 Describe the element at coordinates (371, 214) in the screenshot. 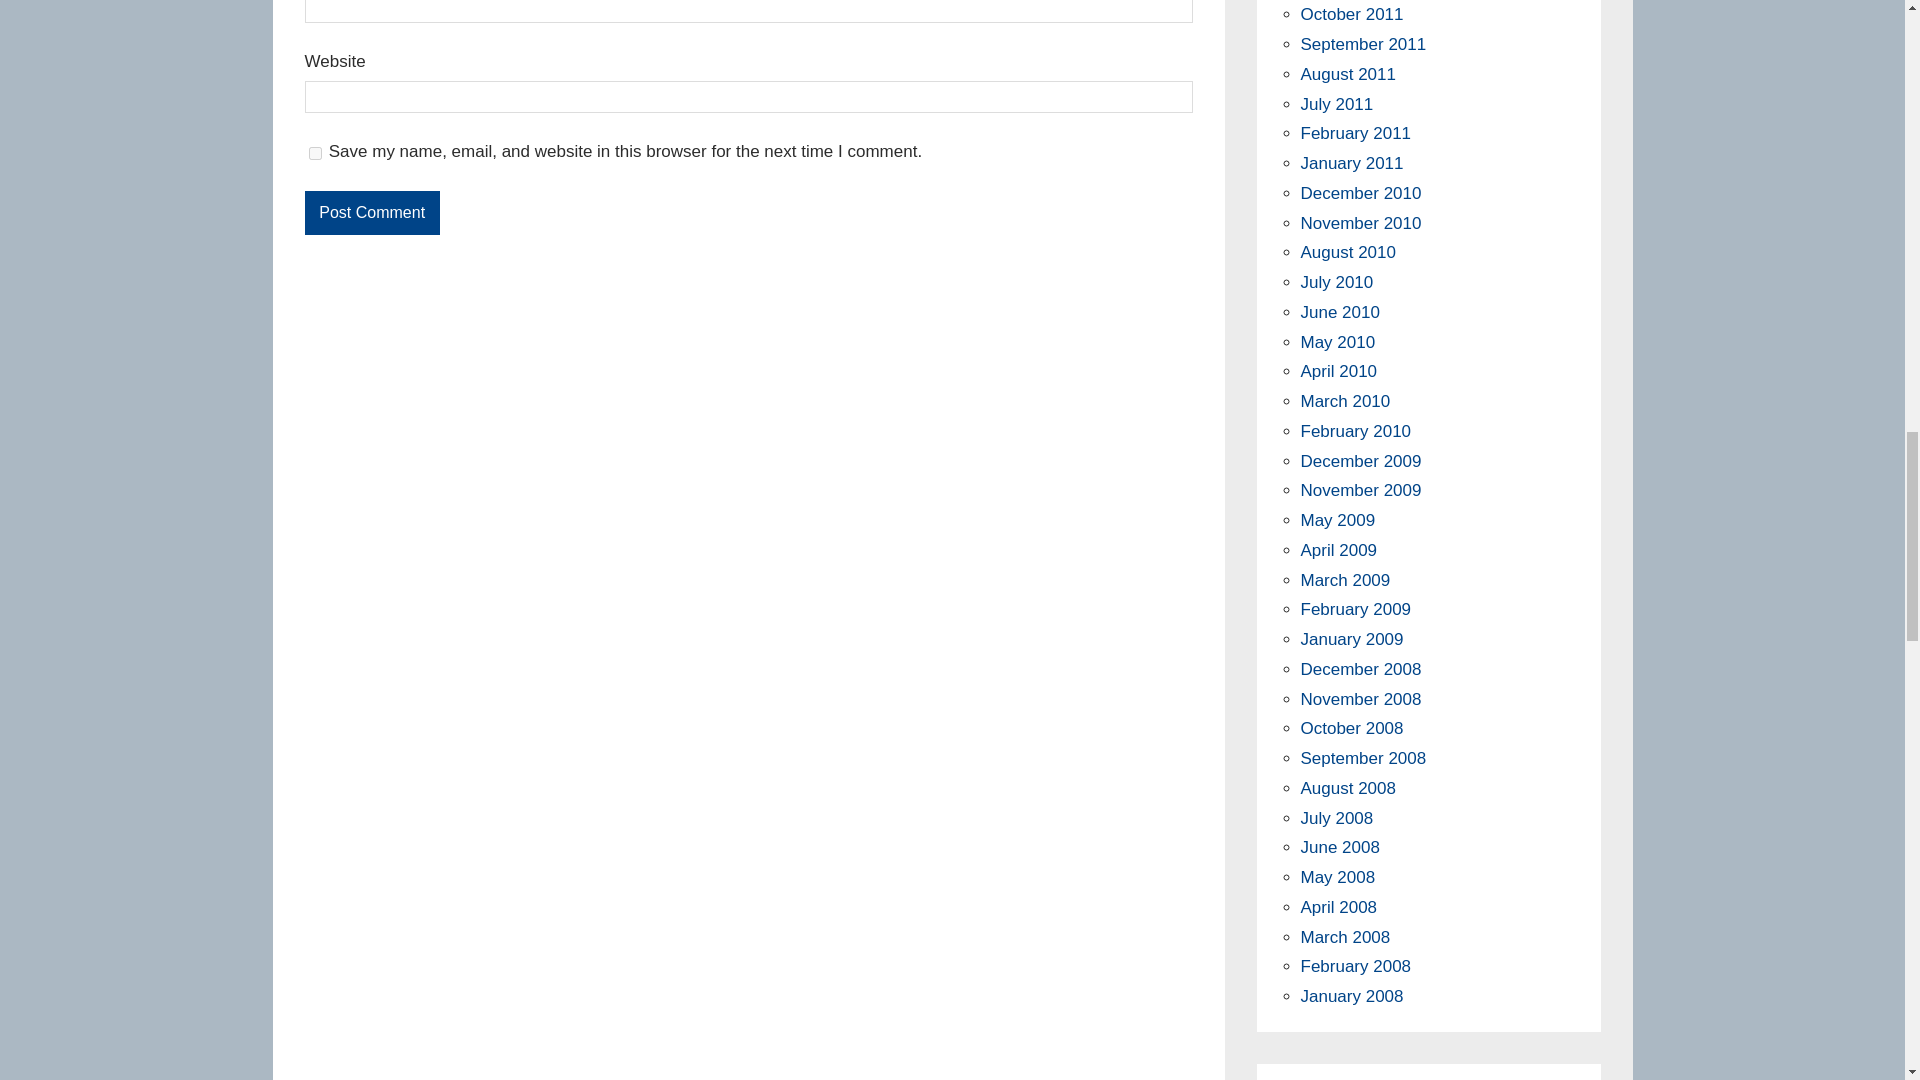

I see `Post Comment` at that location.